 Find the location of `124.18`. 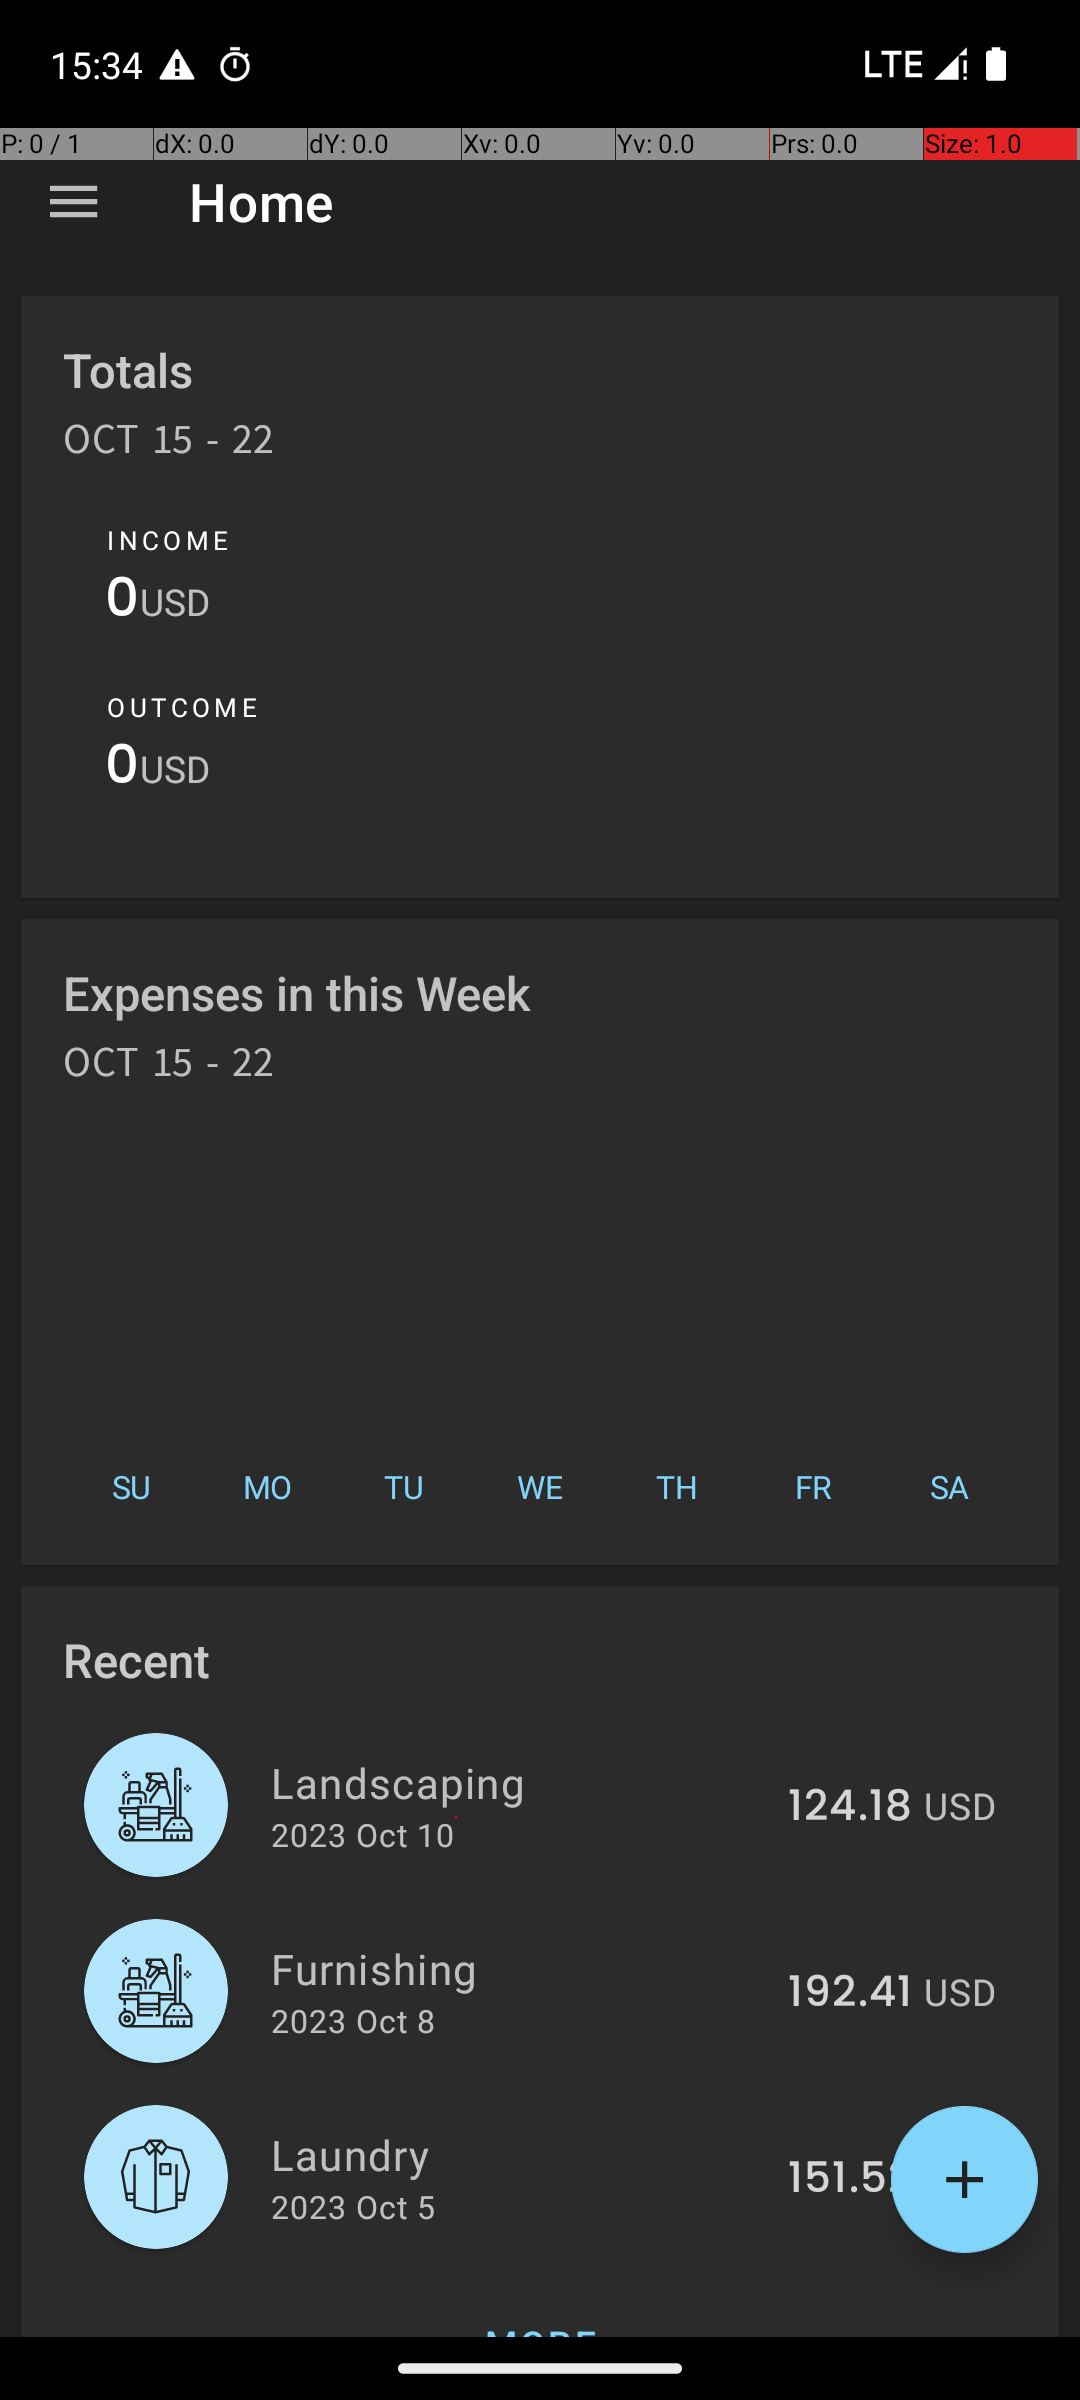

124.18 is located at coordinates (850, 1807).